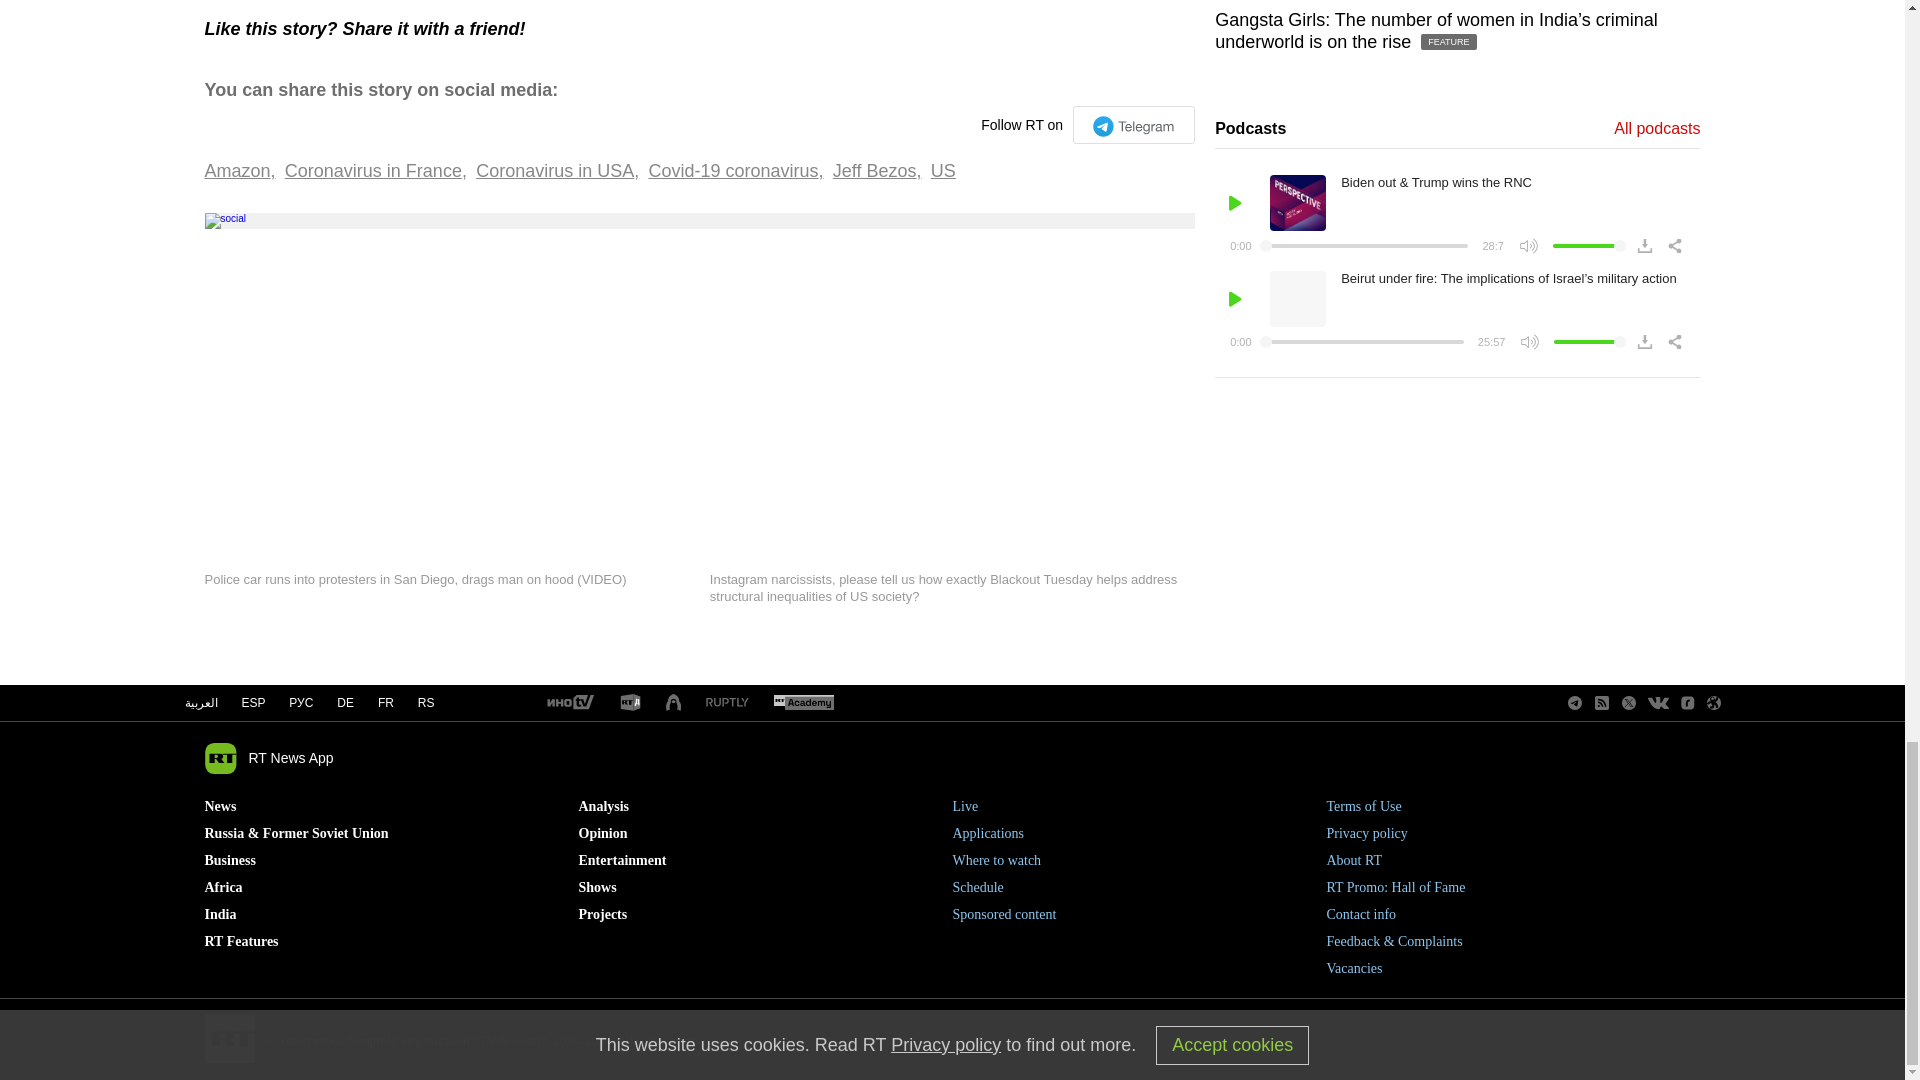  What do you see at coordinates (630, 703) in the screenshot?
I see `RT ` at bounding box center [630, 703].